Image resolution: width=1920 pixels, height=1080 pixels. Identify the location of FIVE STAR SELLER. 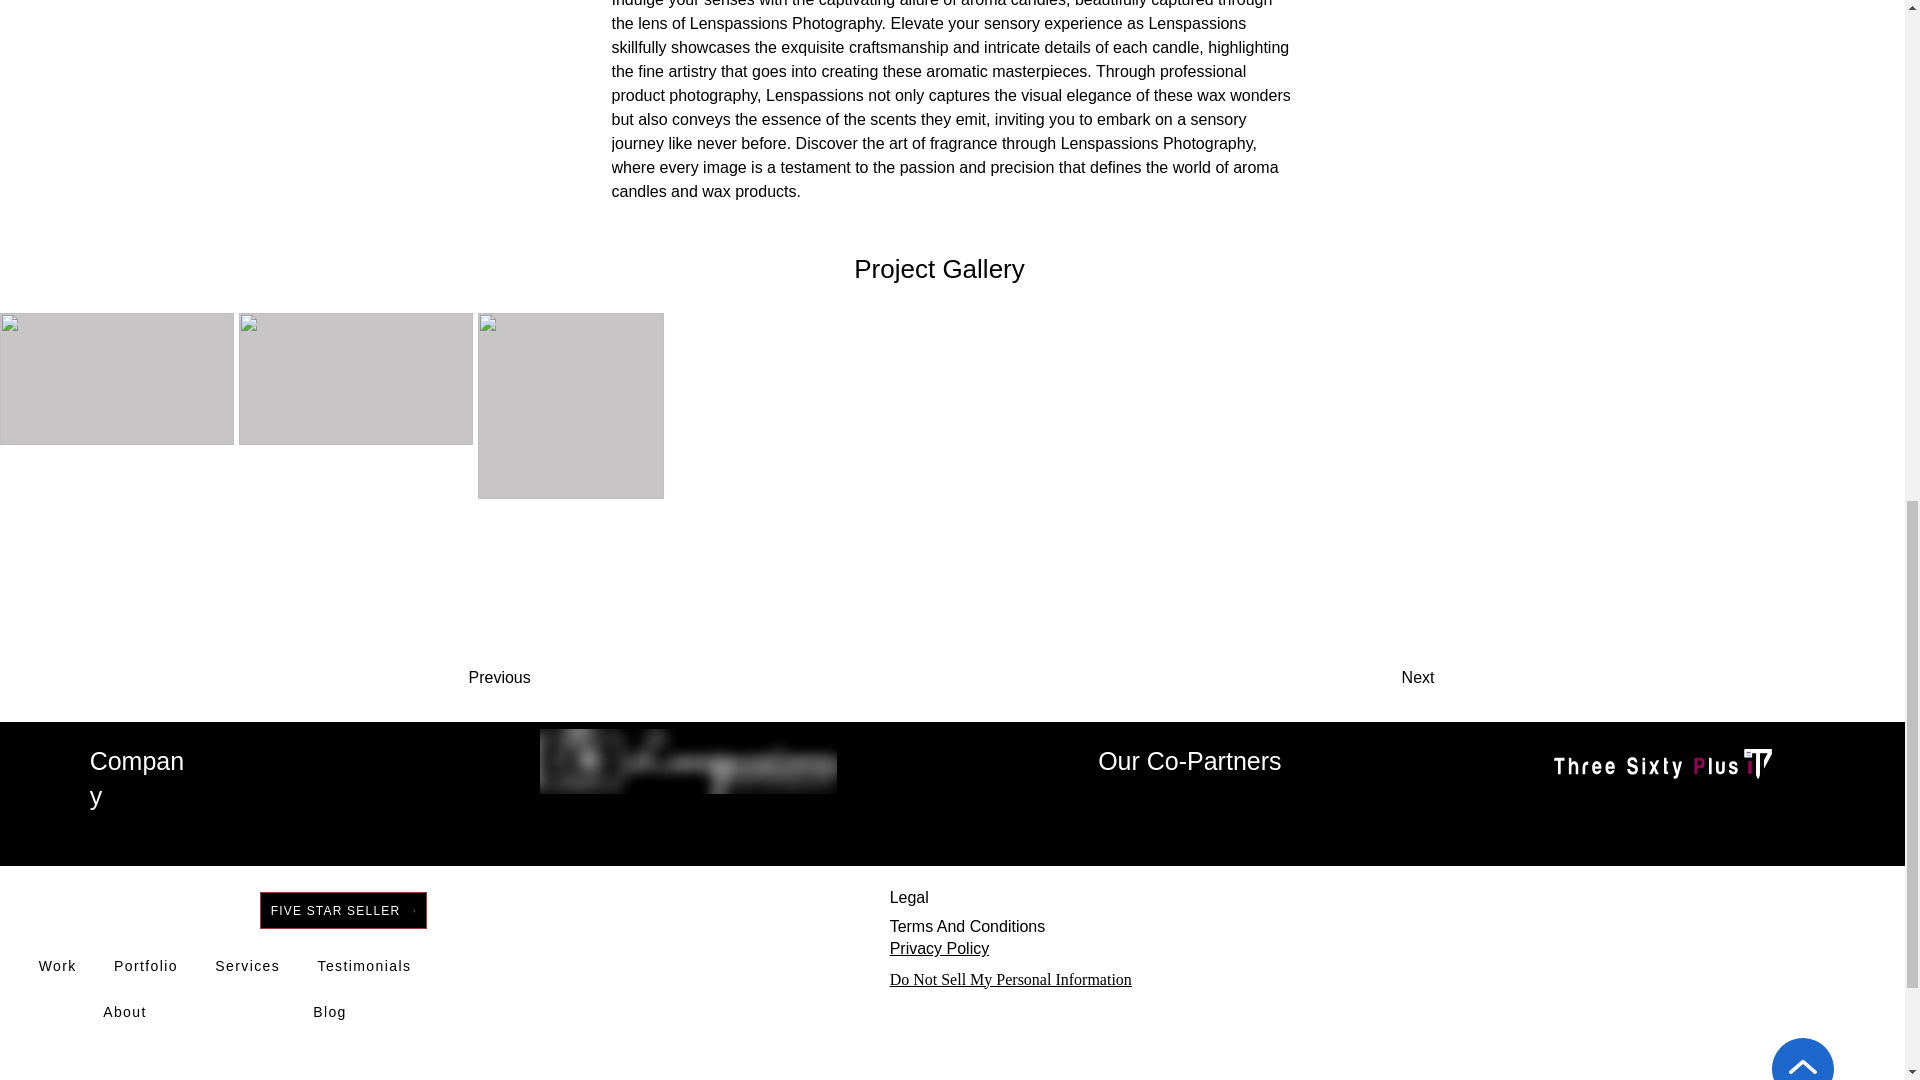
(342, 910).